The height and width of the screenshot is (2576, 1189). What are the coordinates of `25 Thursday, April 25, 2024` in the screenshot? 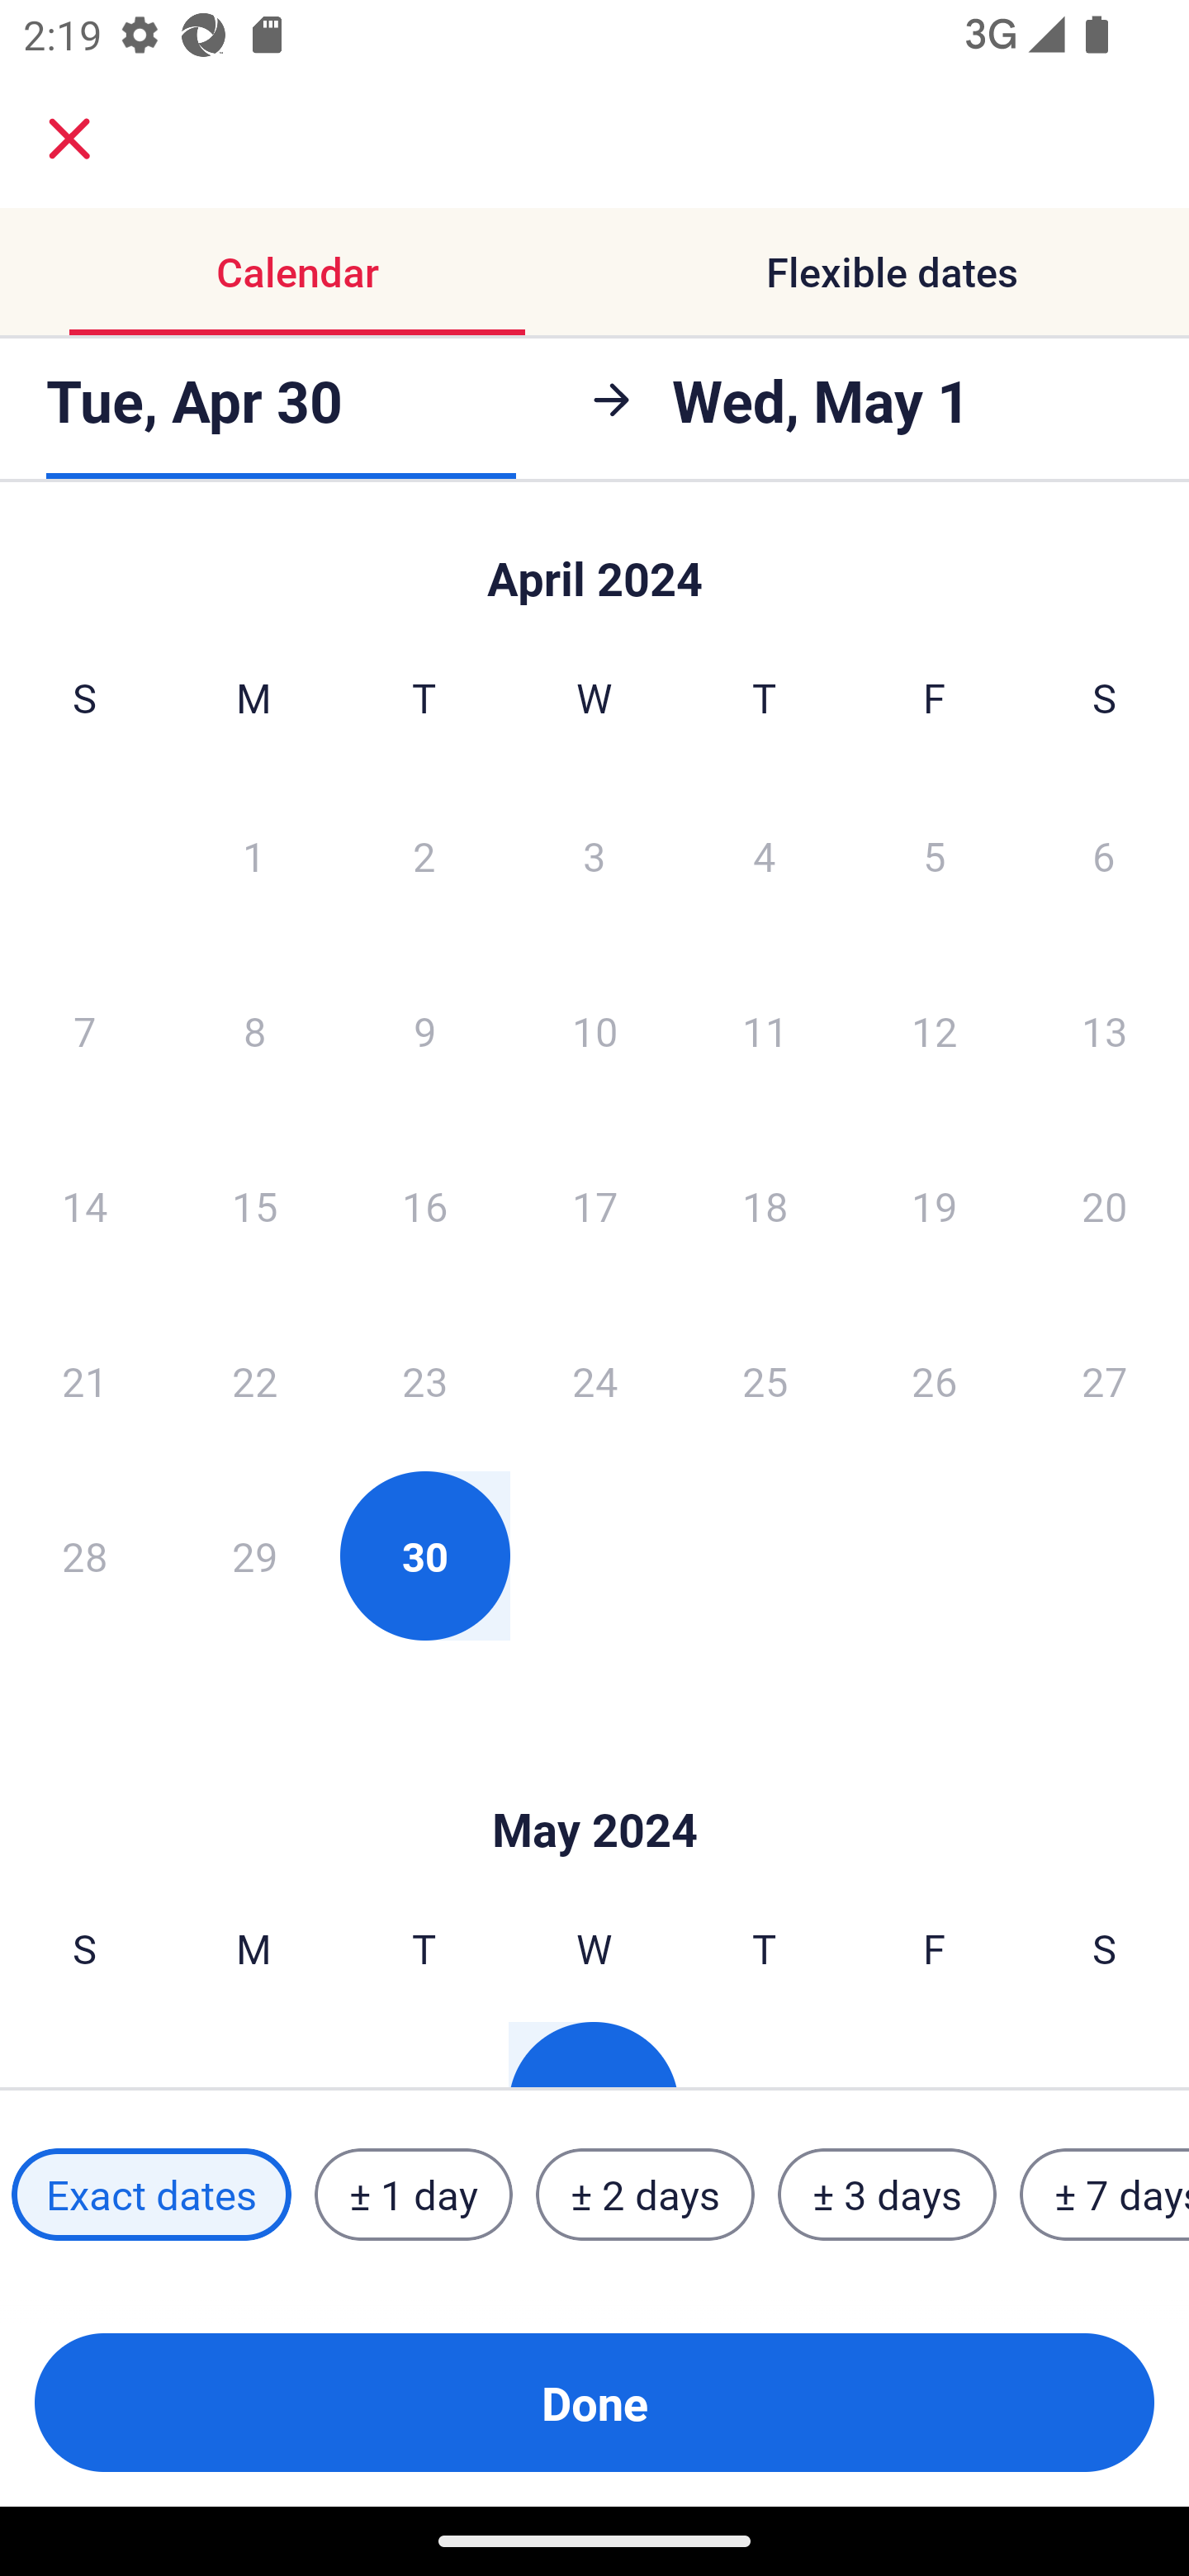 It's located at (765, 1380).